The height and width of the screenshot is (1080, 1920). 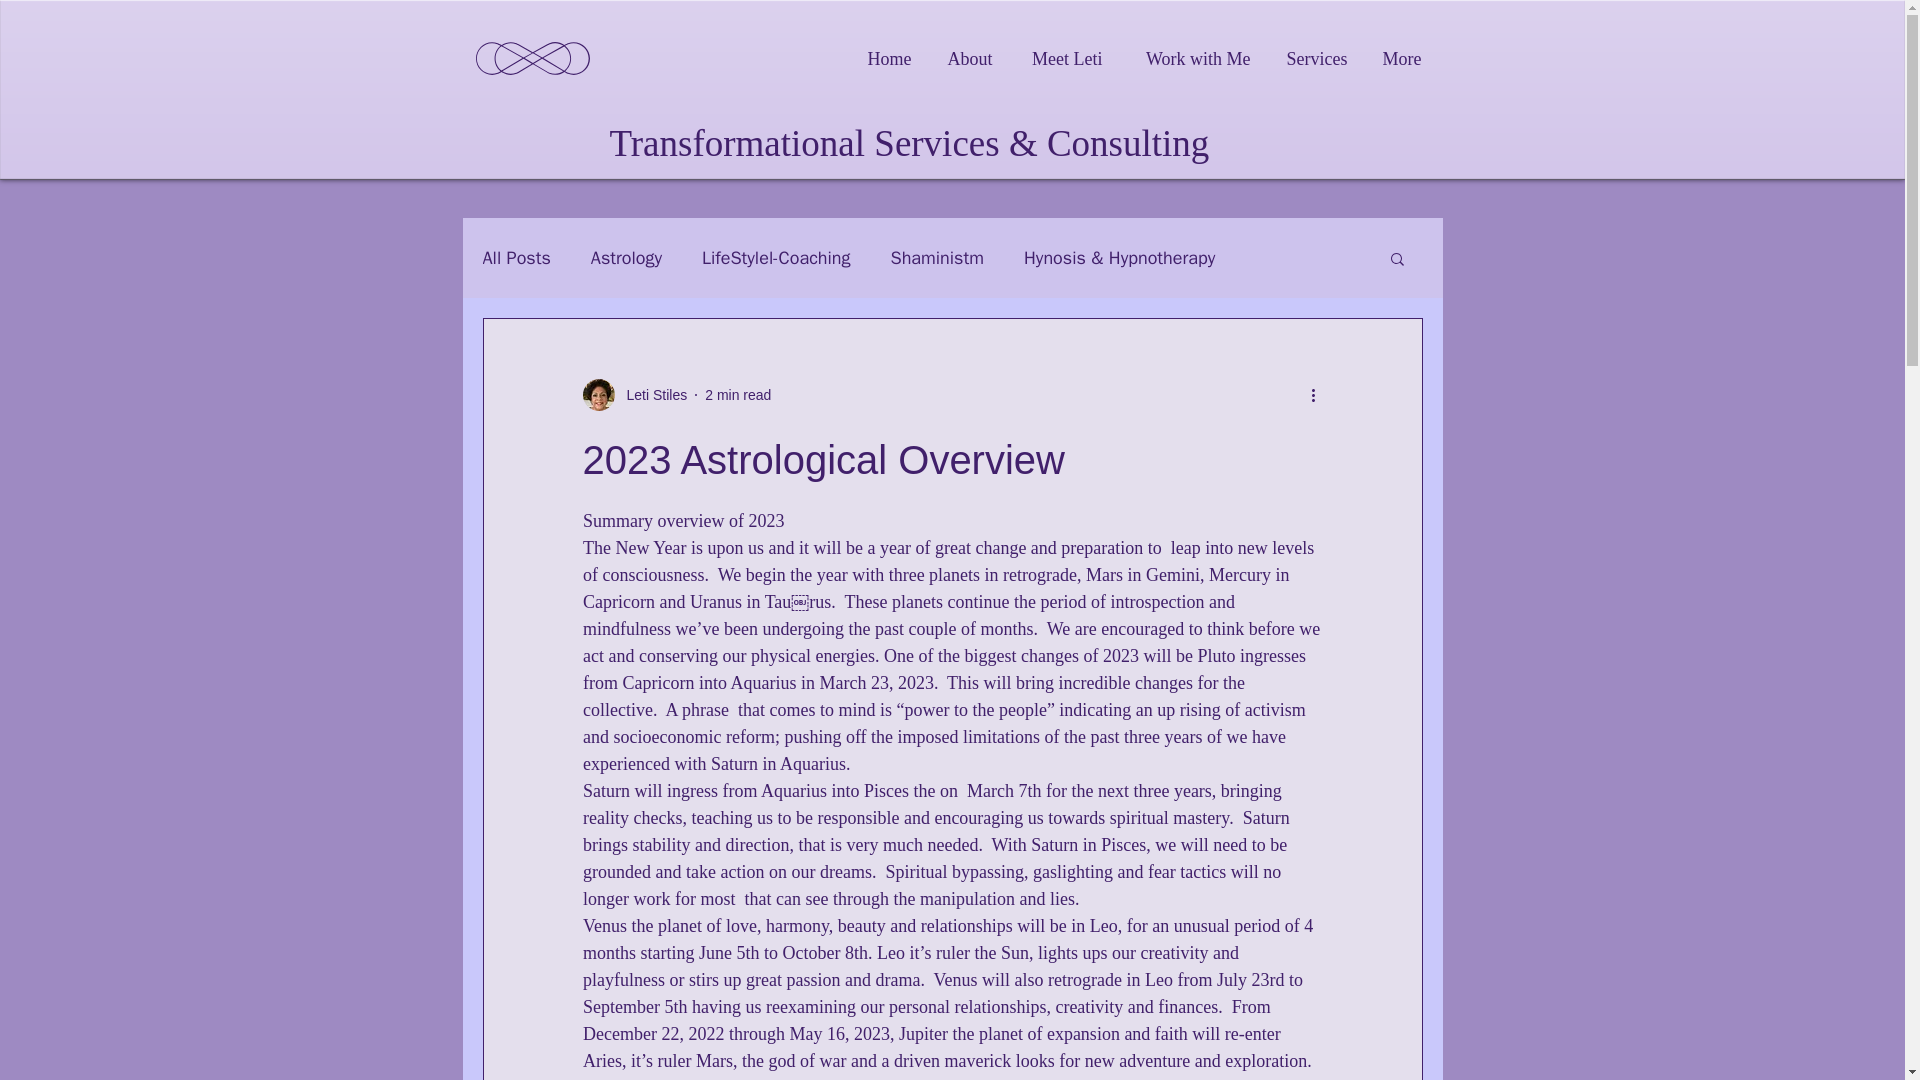 I want to click on Leti Stiles, so click(x=650, y=394).